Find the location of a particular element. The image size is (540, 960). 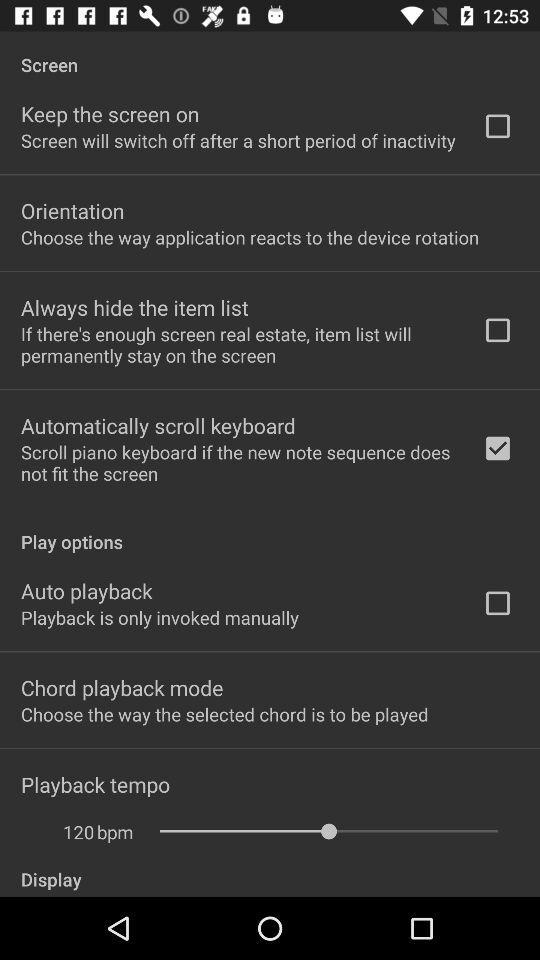

select the icon above the automatically scroll keyboard item is located at coordinates (238, 344).